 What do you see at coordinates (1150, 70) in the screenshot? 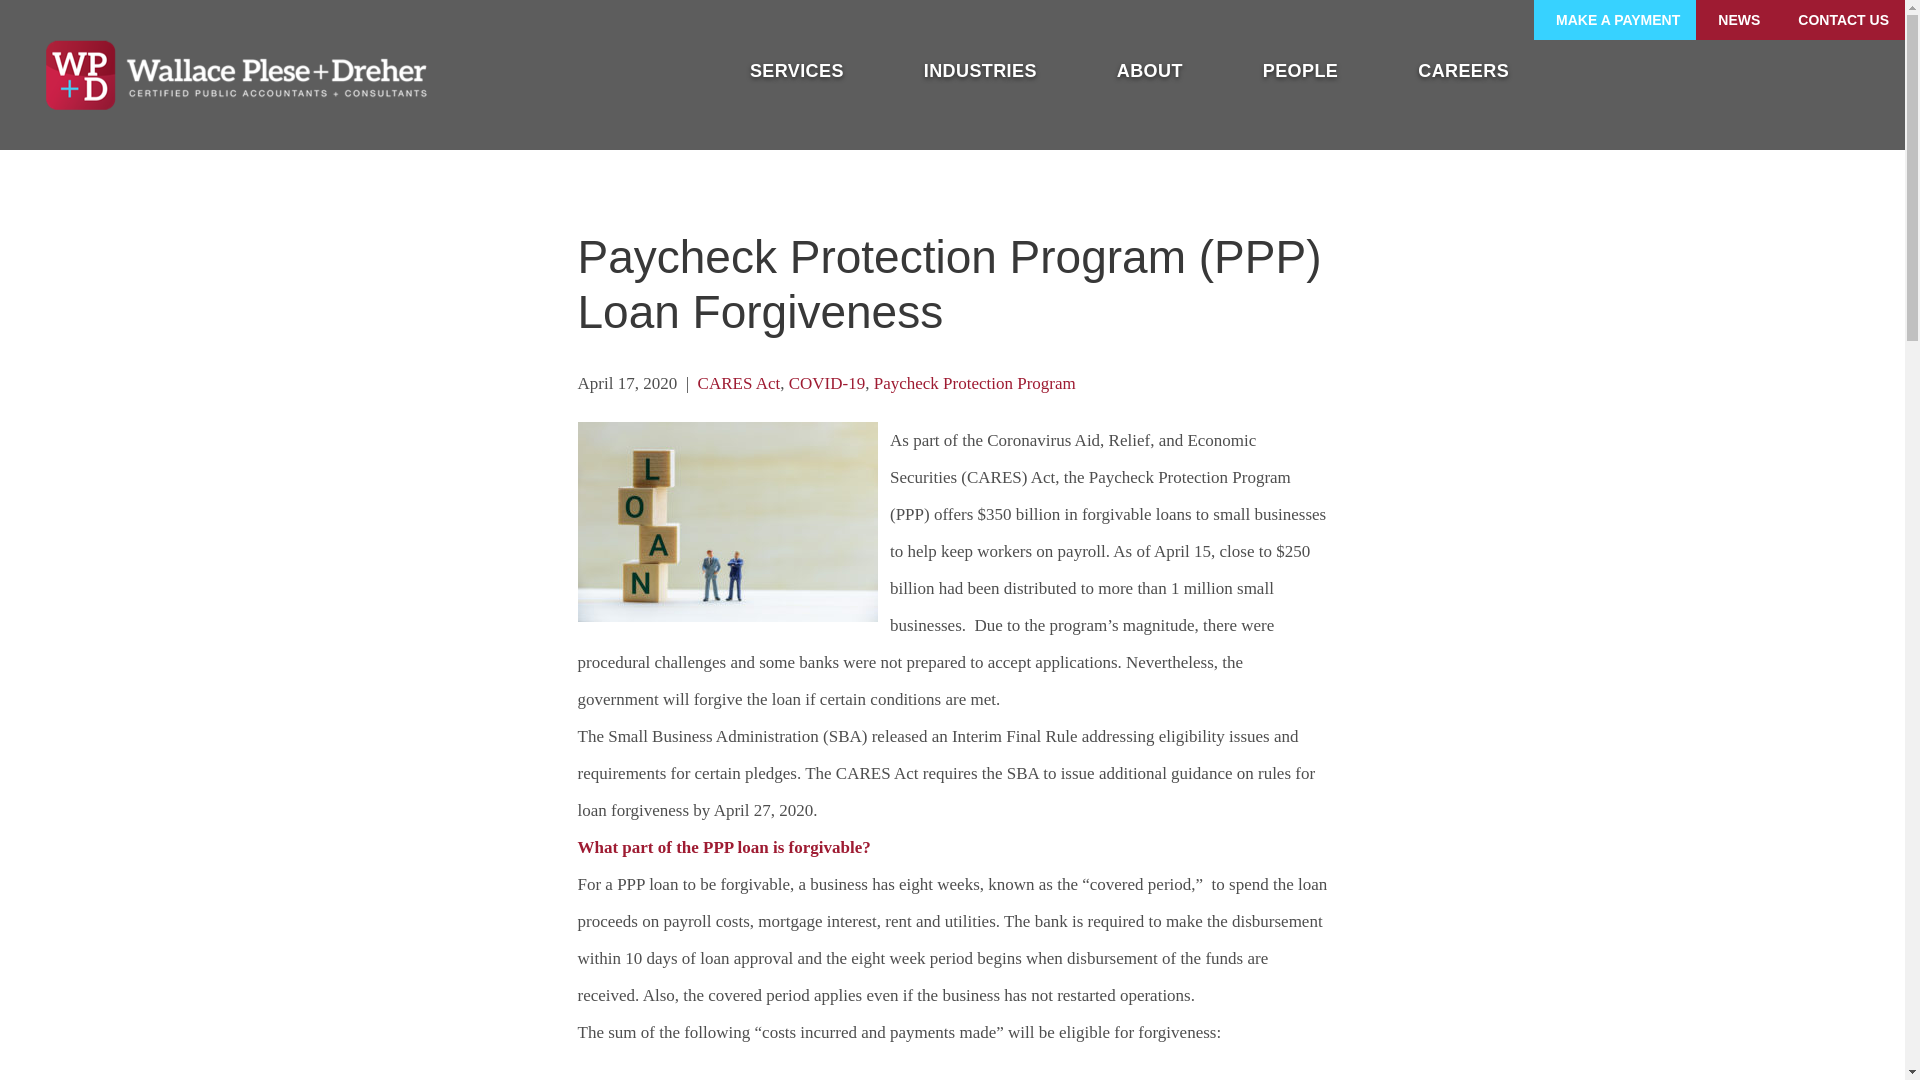
I see `ABOUT` at bounding box center [1150, 70].